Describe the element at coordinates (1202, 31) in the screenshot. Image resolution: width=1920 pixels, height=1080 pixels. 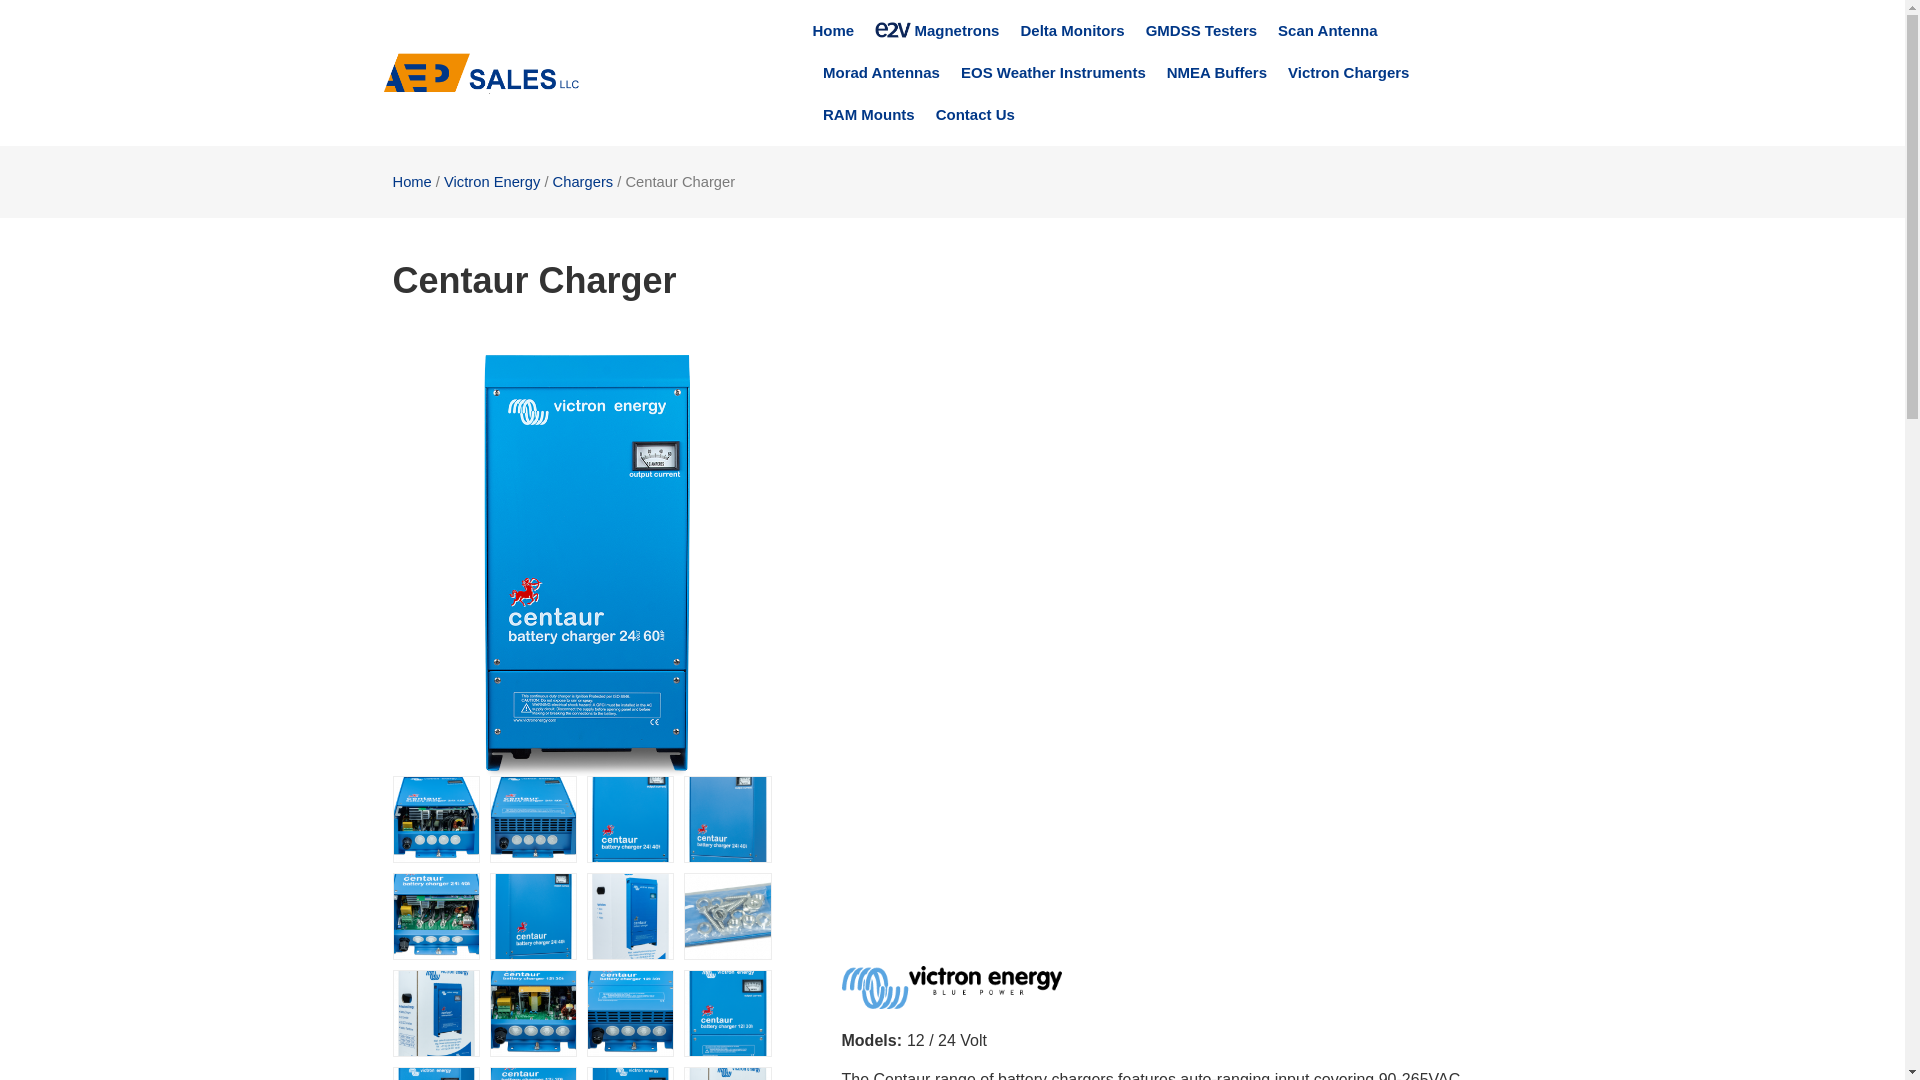
I see `GMDSS Testers` at that location.